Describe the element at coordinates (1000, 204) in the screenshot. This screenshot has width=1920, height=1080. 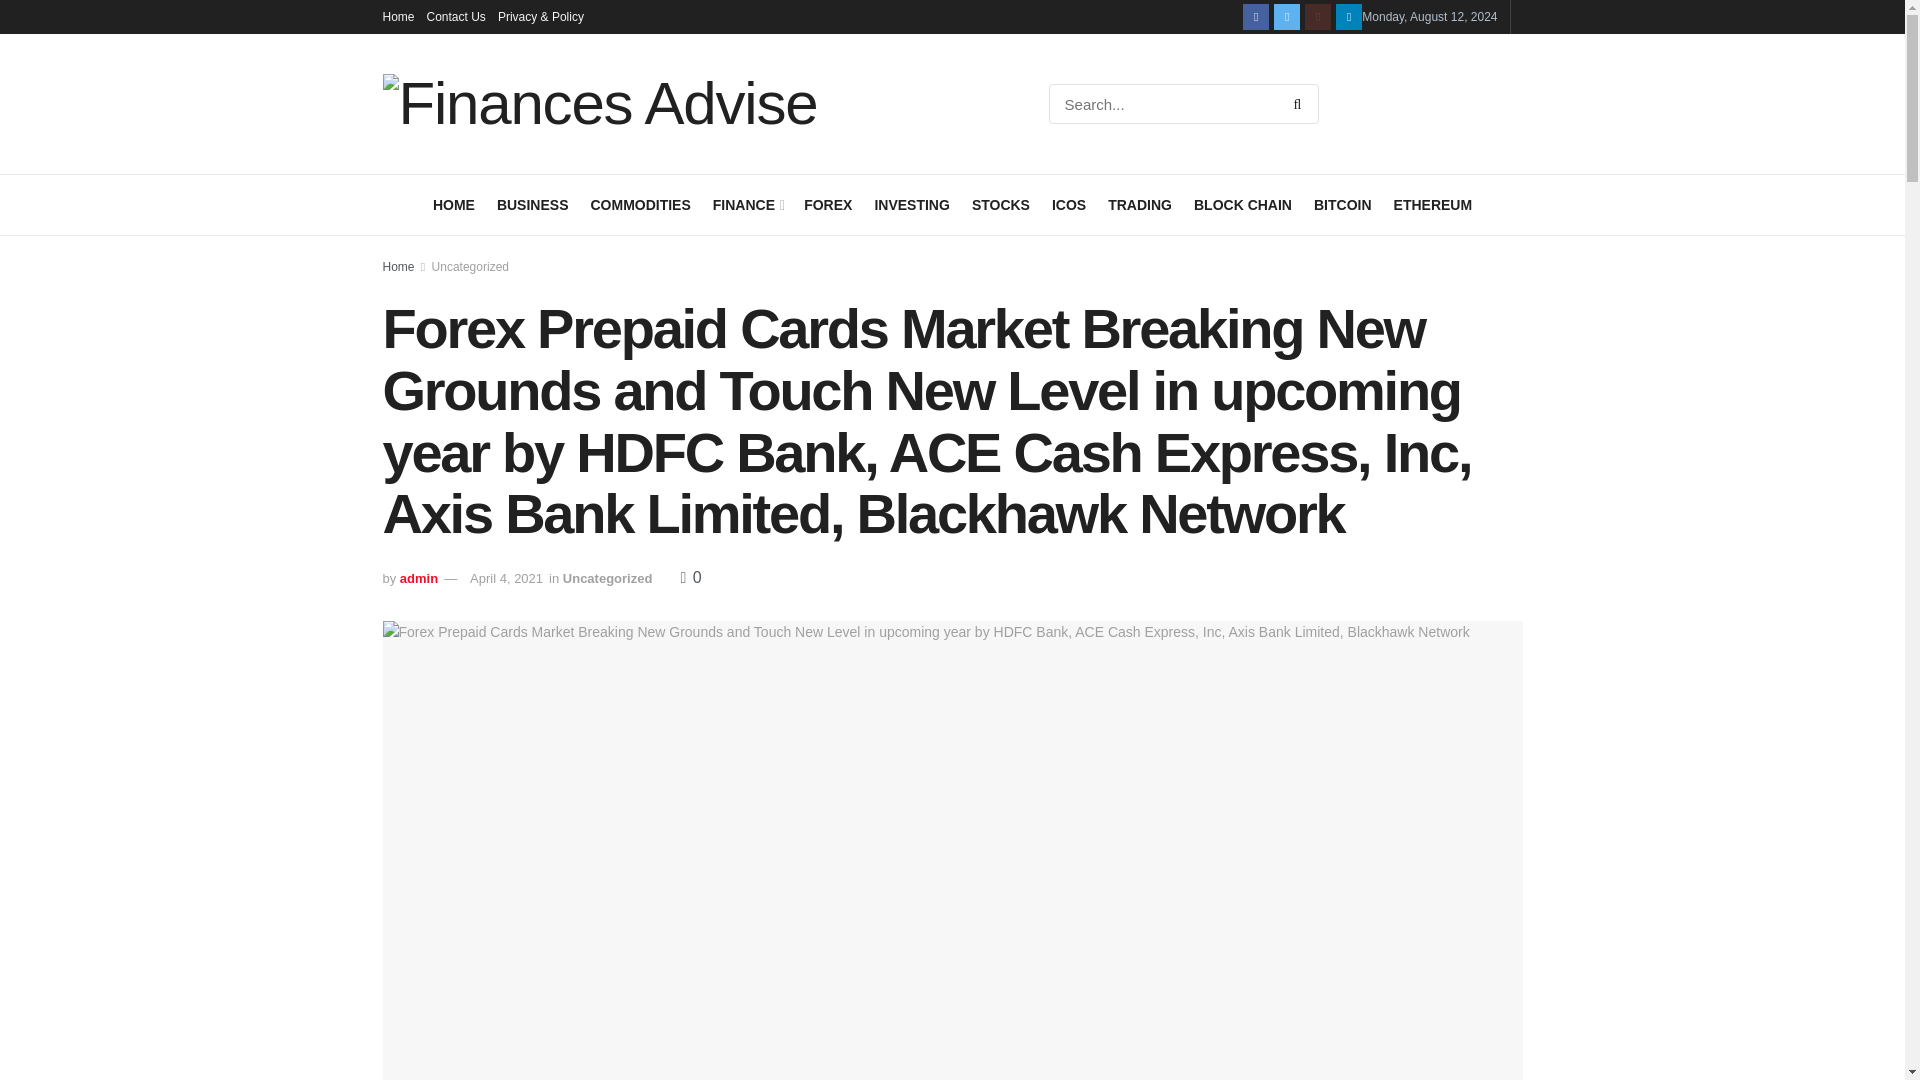
I see `STOCKS` at that location.